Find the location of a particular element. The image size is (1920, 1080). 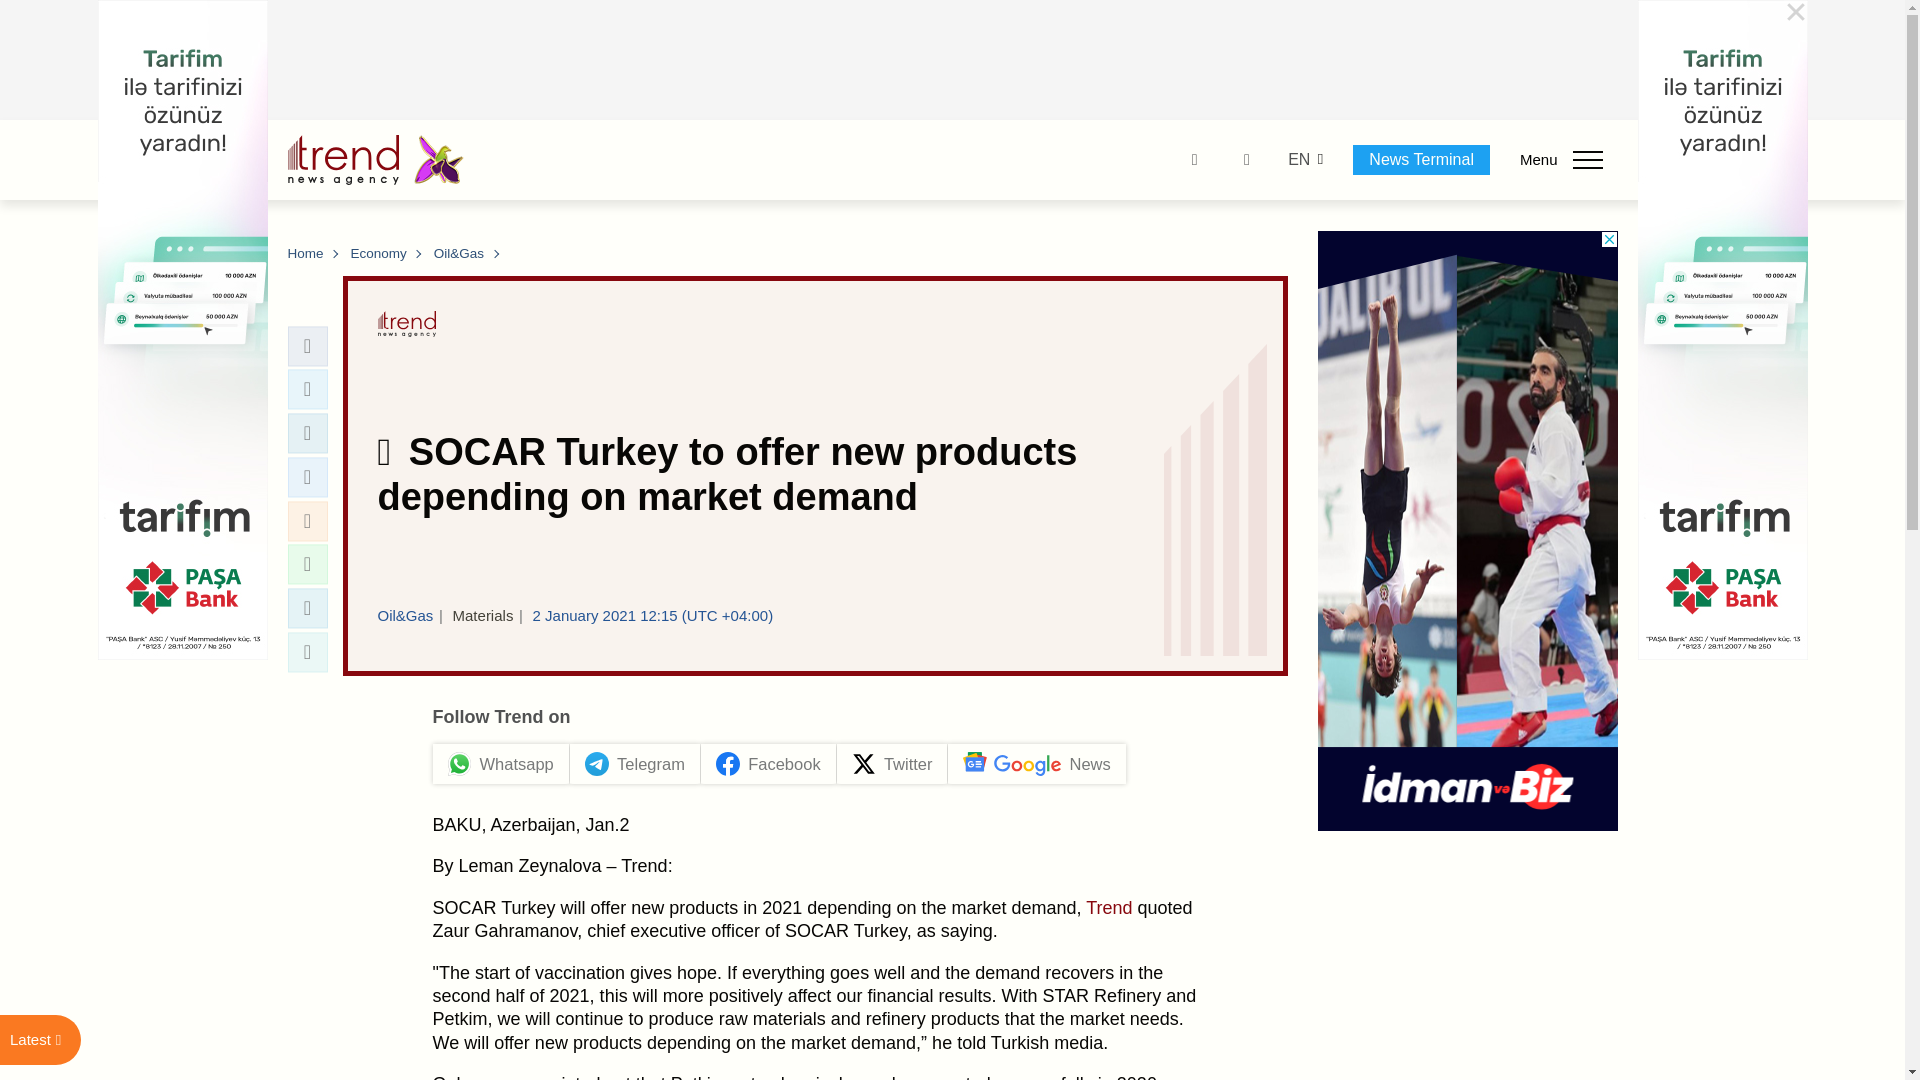

News Terminal is located at coordinates (1421, 159).